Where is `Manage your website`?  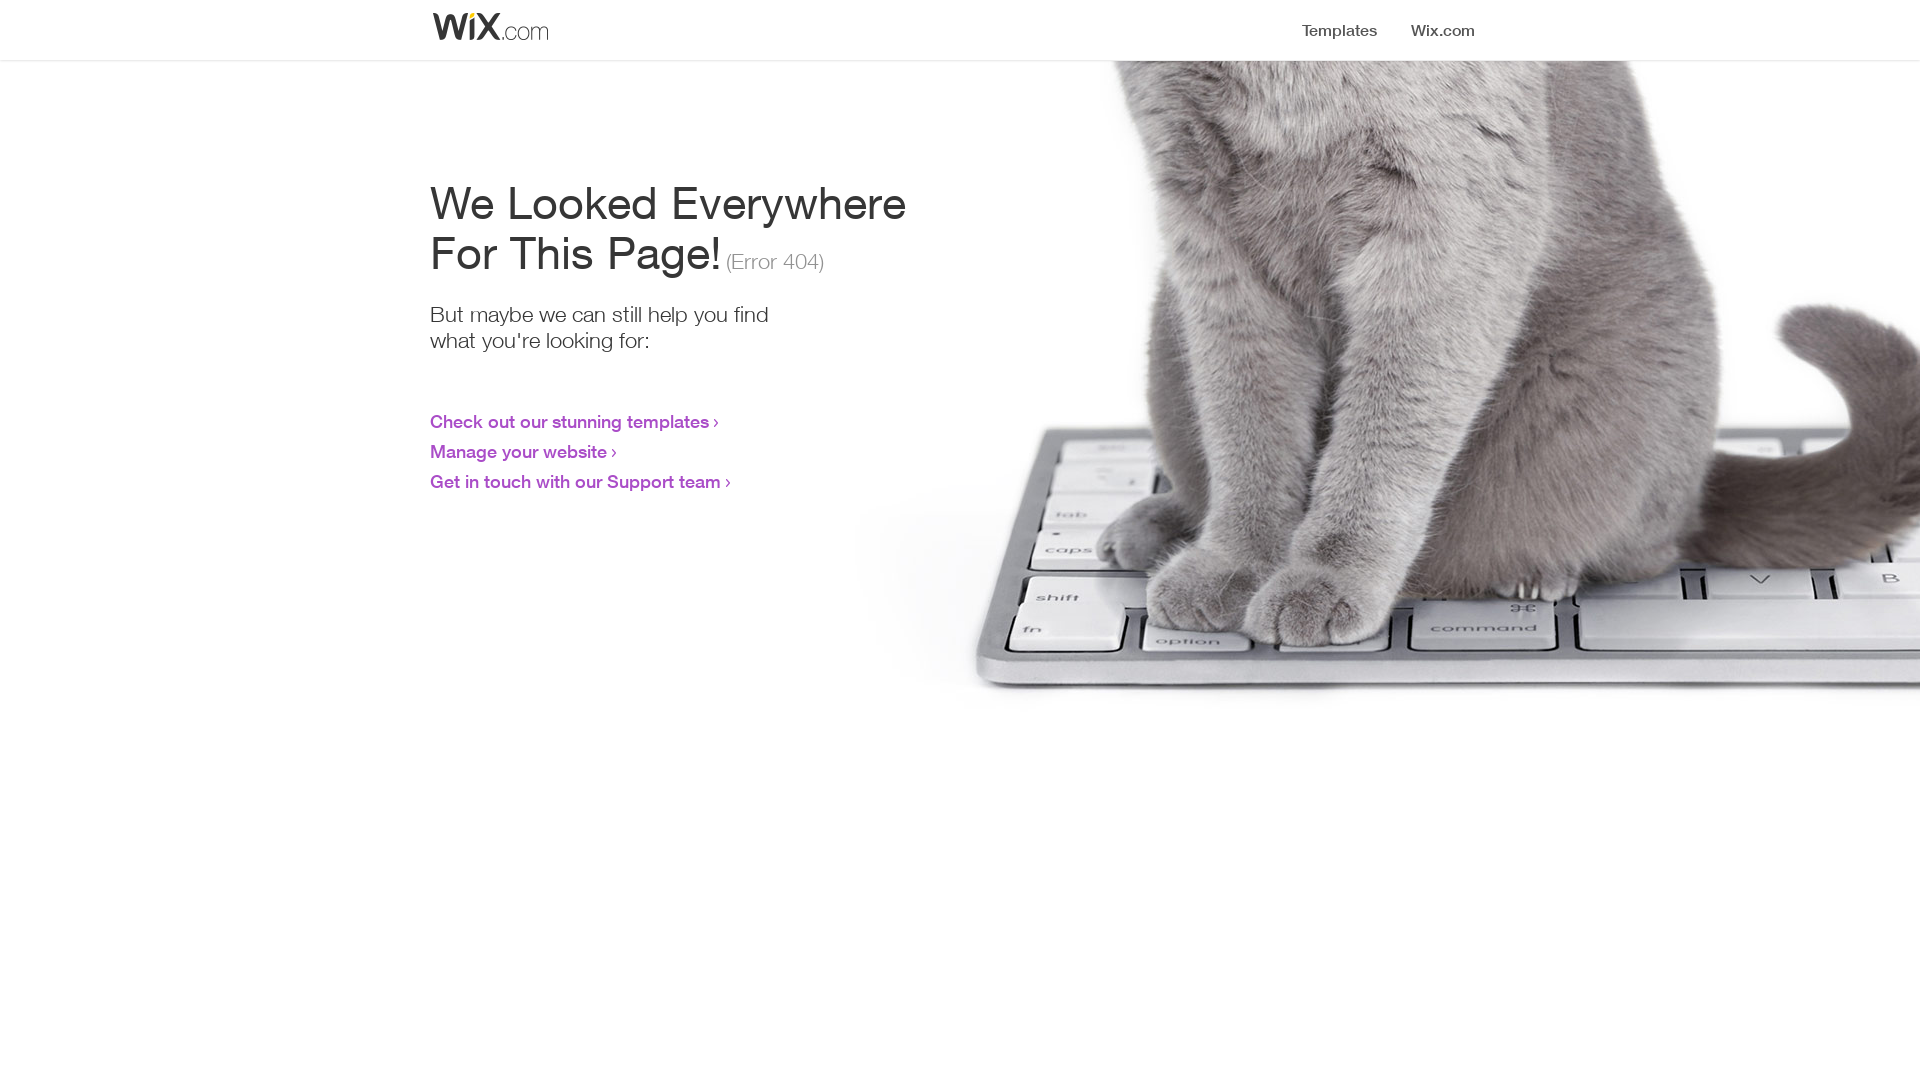
Manage your website is located at coordinates (518, 451).